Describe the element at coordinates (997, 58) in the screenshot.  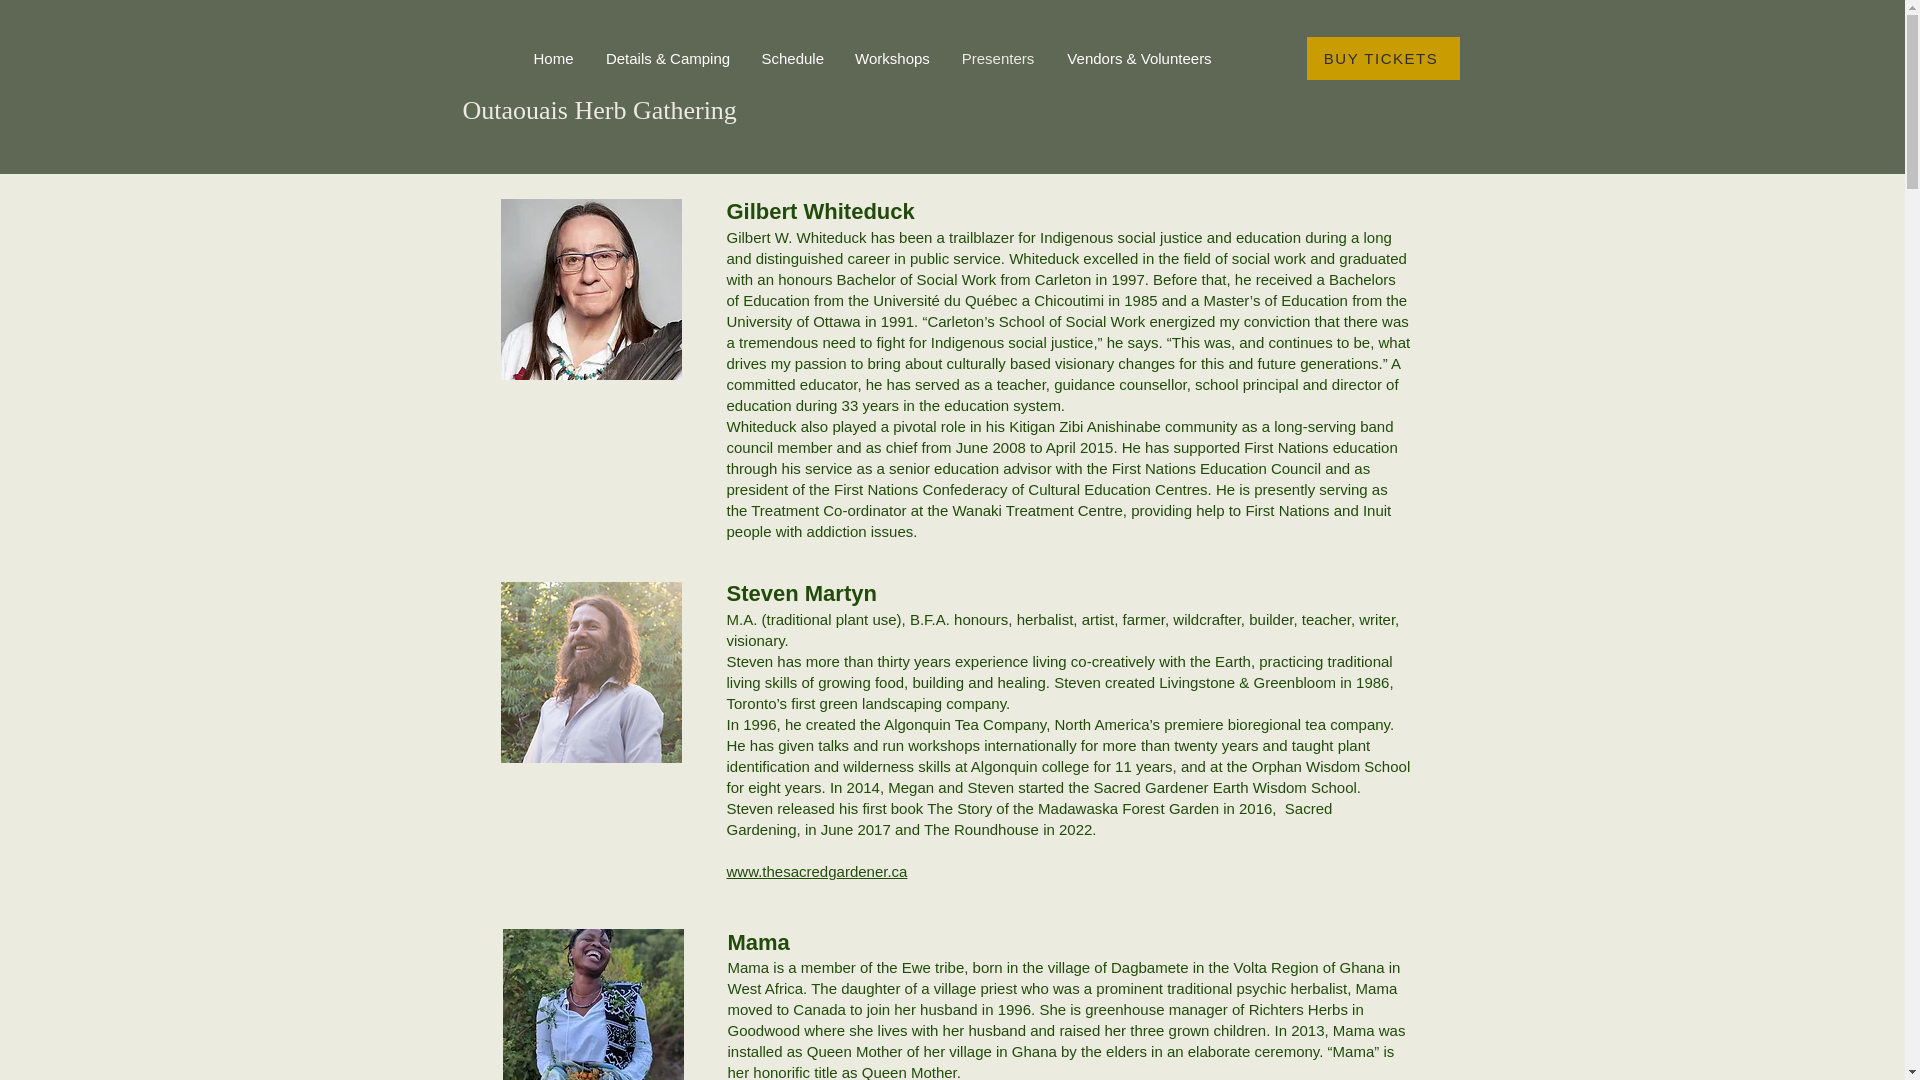
I see `Presenters` at that location.